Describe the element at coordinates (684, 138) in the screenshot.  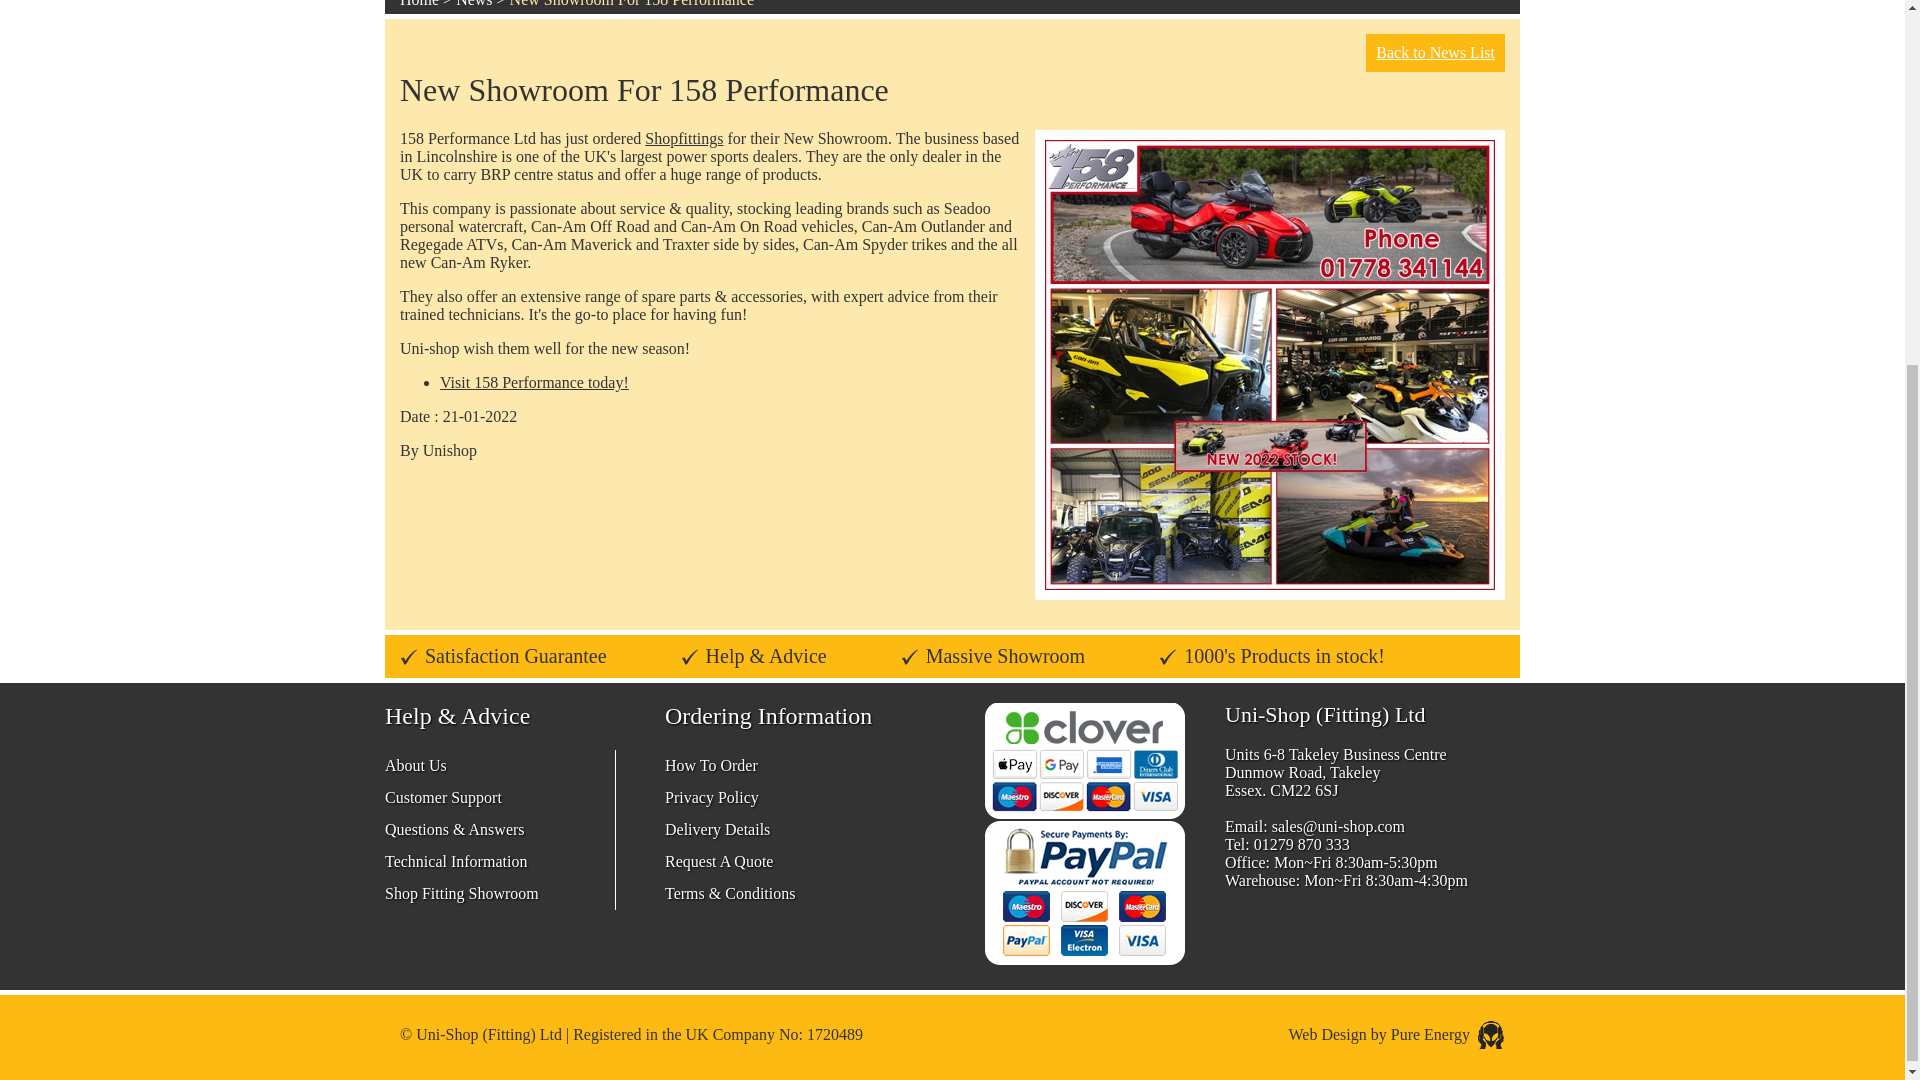
I see `View All Our Shopfittings!` at that location.